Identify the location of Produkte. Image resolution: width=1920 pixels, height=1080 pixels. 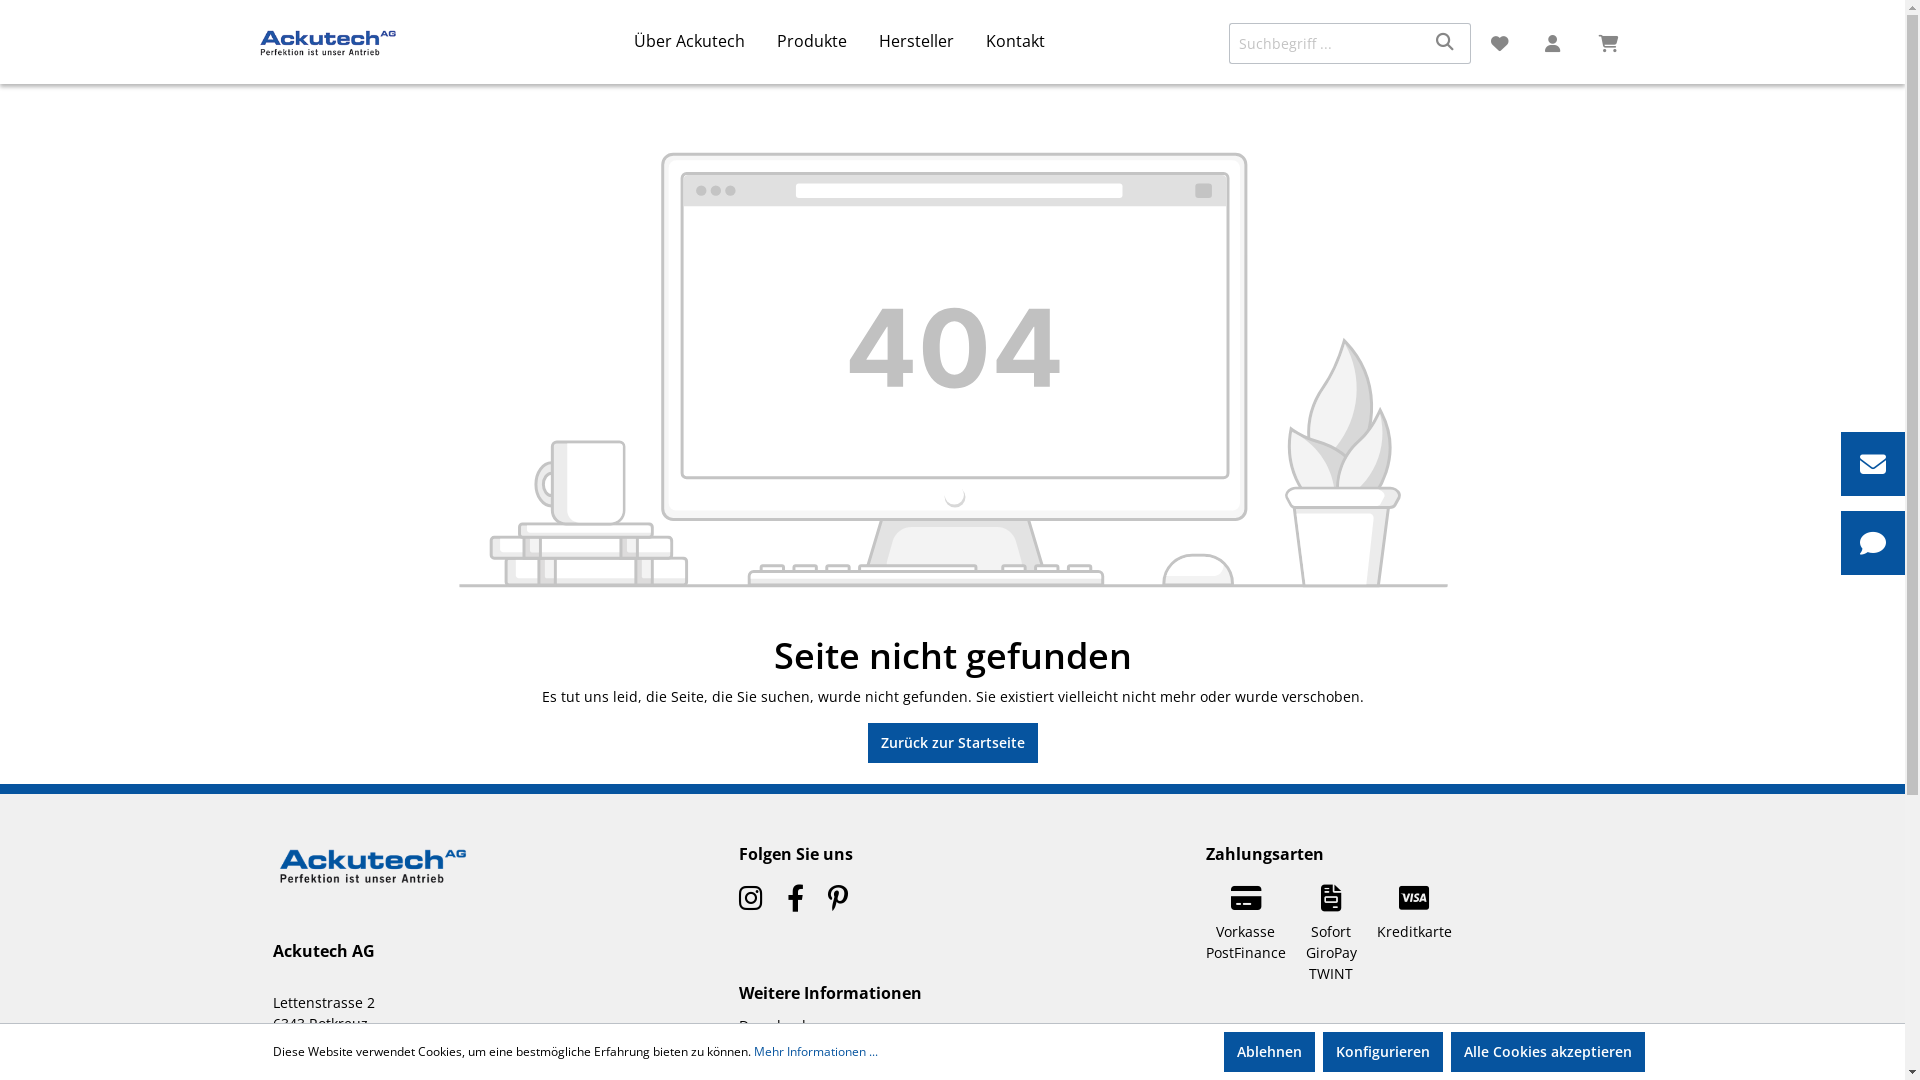
(828, 42).